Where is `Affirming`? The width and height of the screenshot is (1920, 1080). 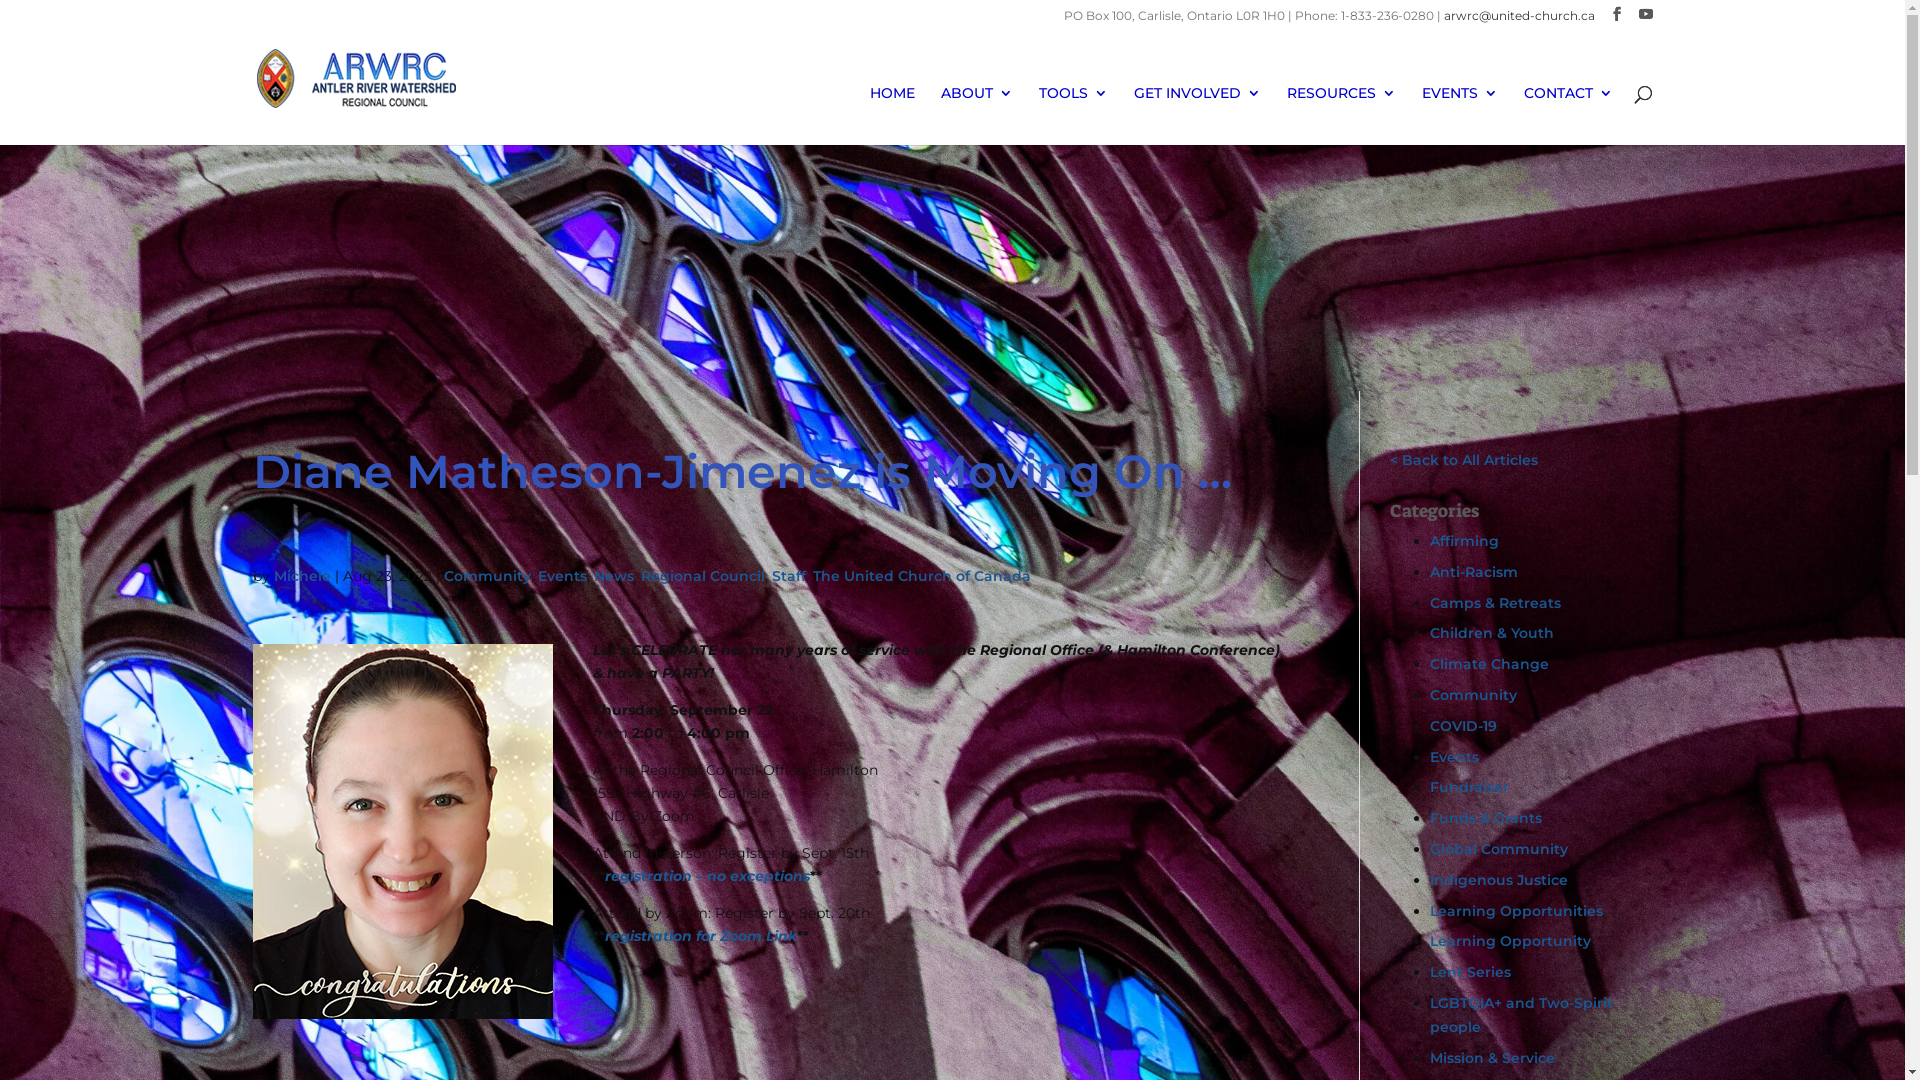
Affirming is located at coordinates (1464, 541).